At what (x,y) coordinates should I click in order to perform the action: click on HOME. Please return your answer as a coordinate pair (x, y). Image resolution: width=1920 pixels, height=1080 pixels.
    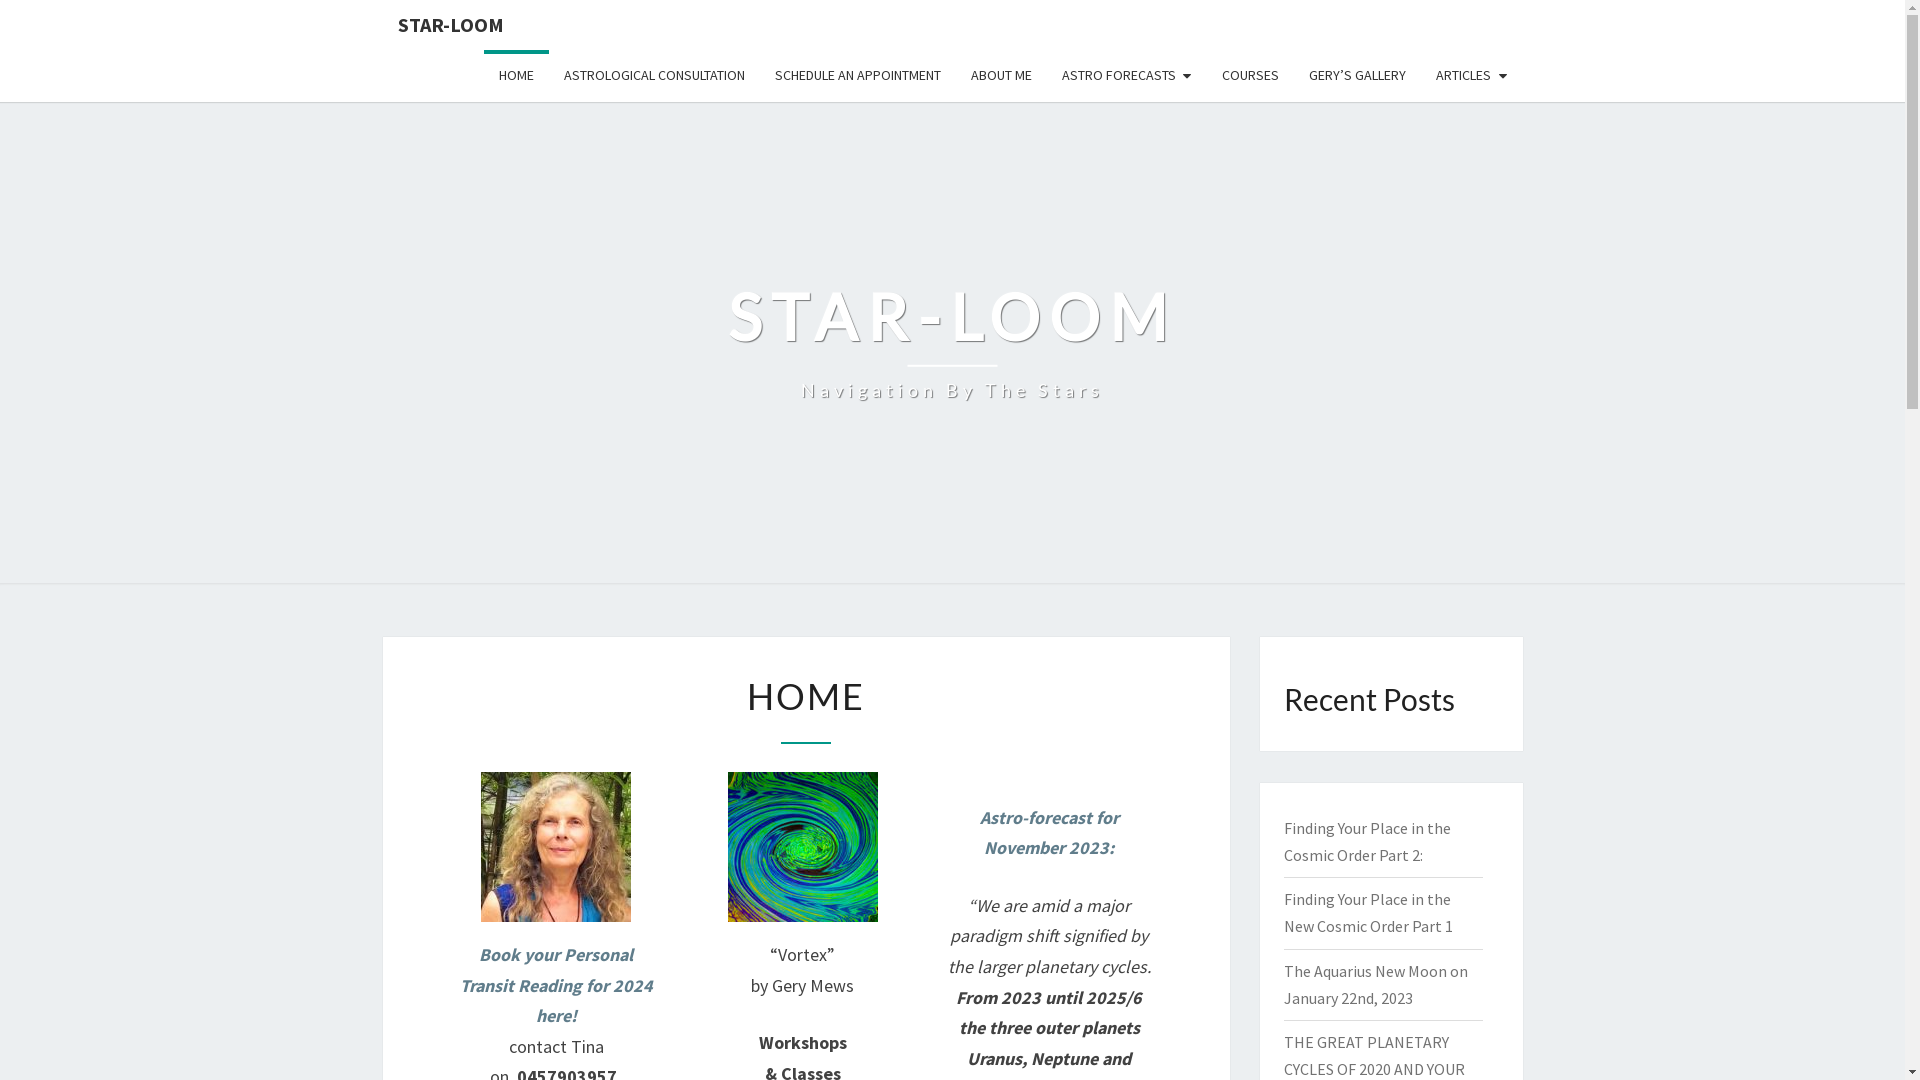
    Looking at the image, I should click on (516, 76).